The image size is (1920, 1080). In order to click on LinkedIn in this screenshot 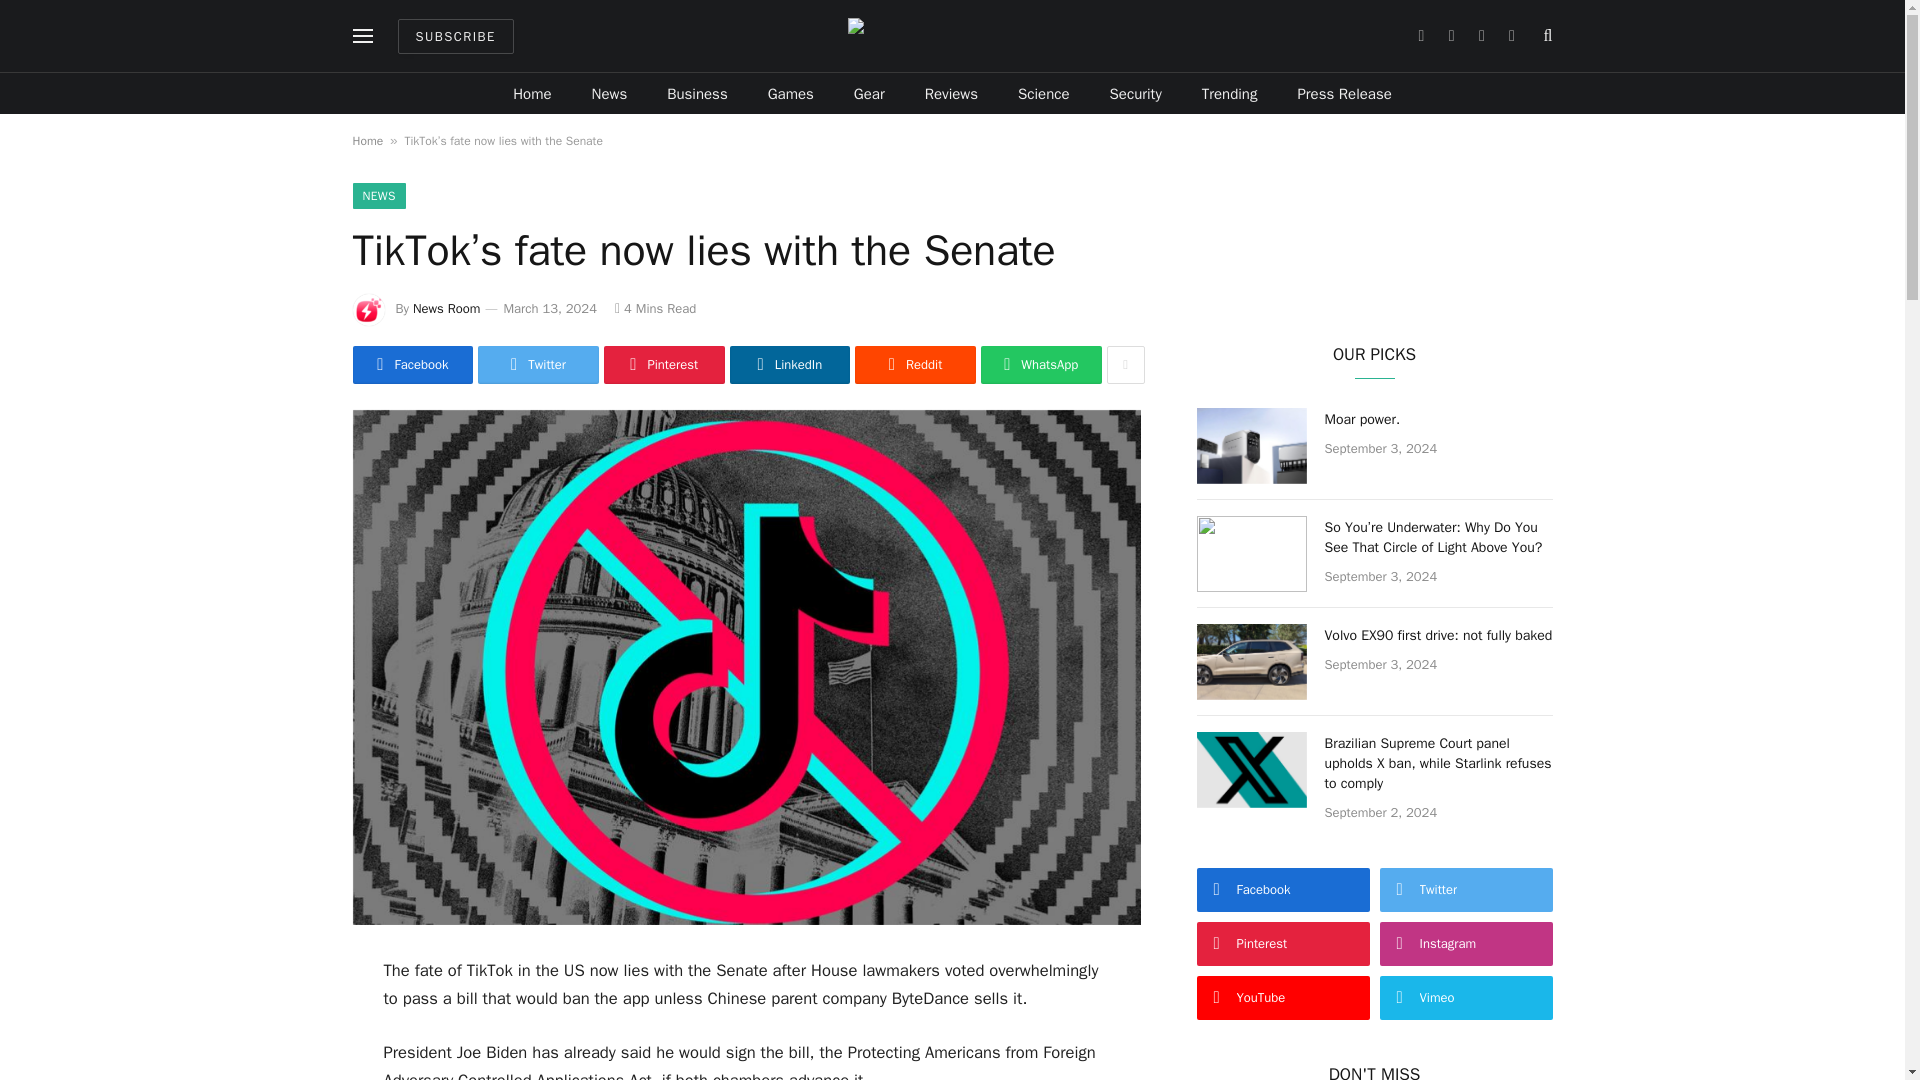, I will do `click(790, 364)`.